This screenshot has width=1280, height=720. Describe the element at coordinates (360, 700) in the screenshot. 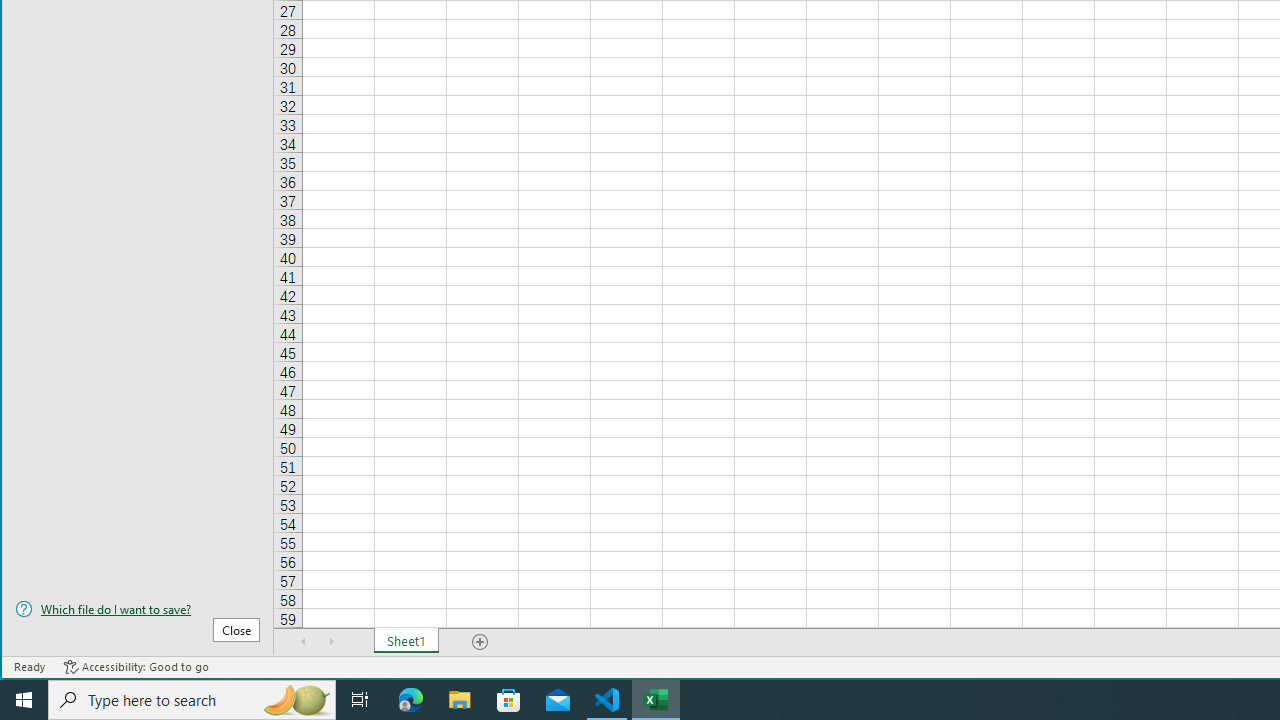

I see `Task View` at that location.